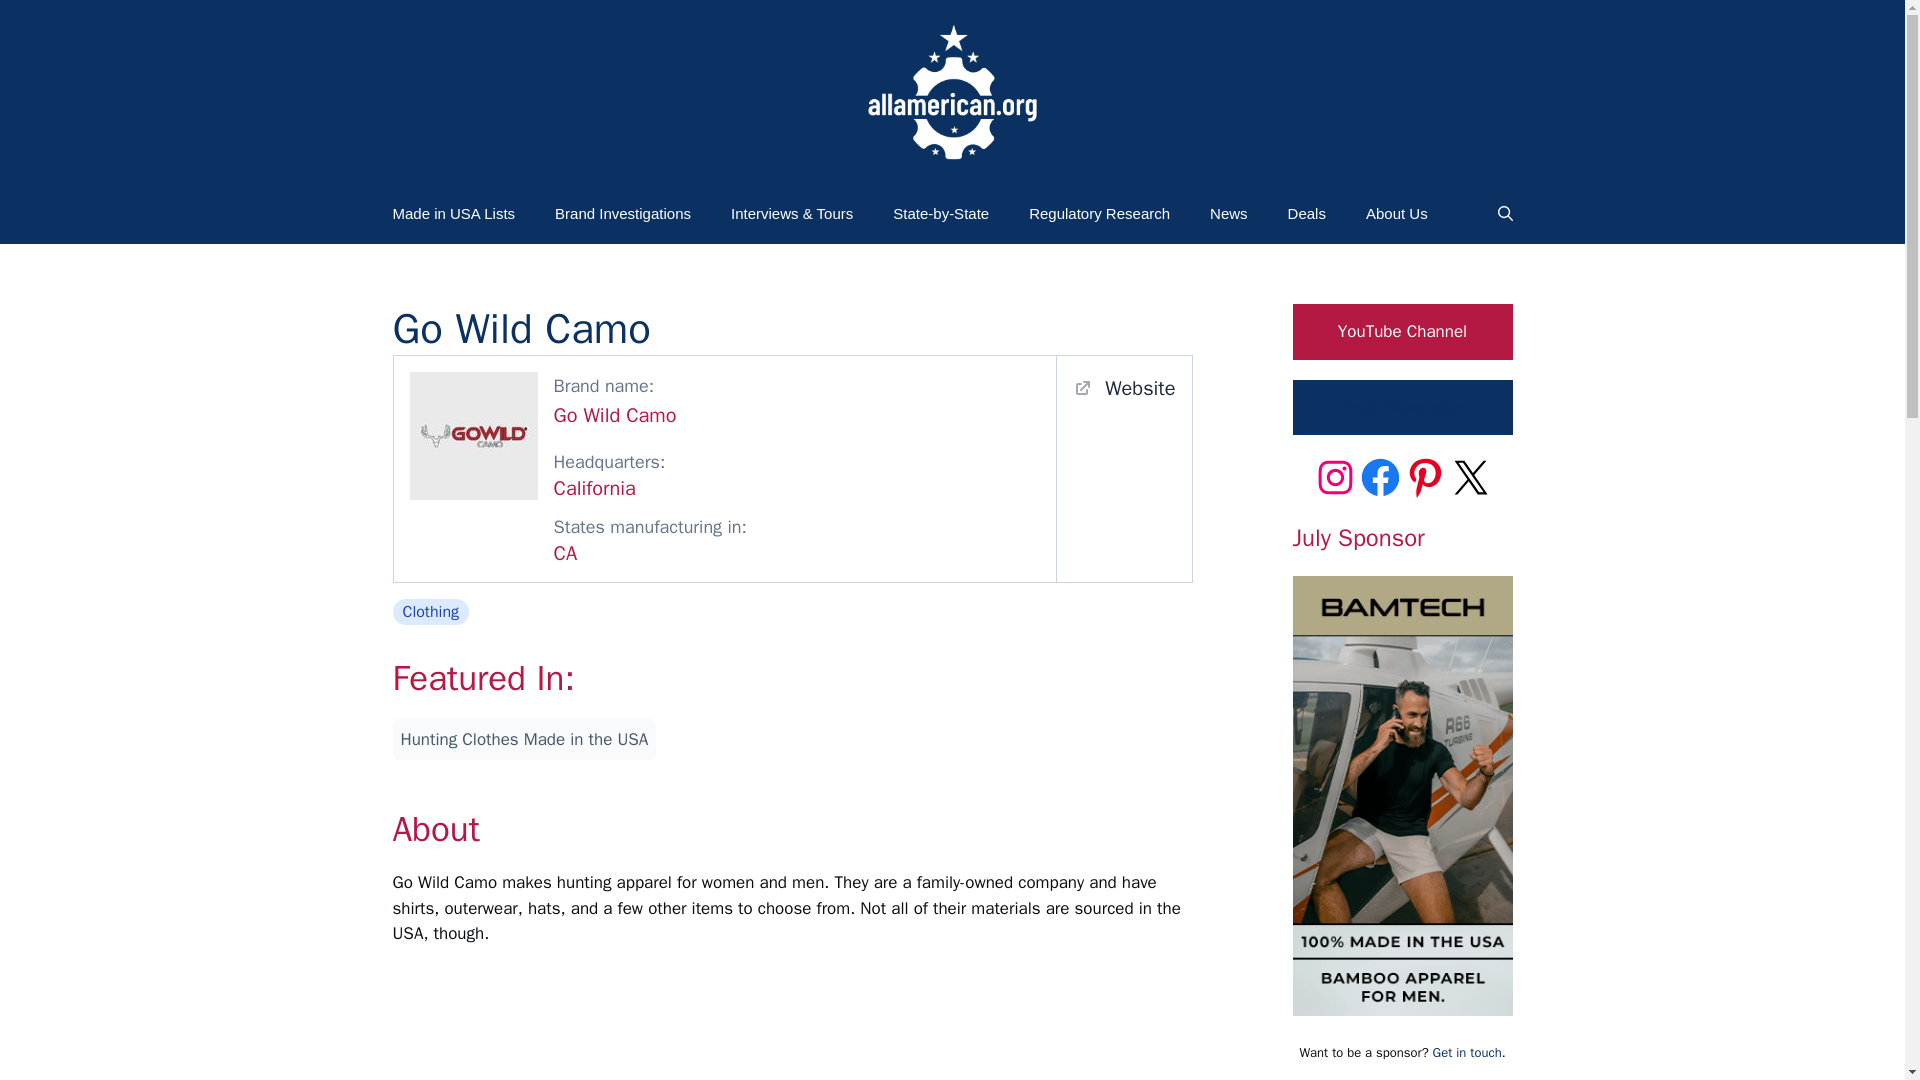  Describe the element at coordinates (1424, 477) in the screenshot. I see `Pinterest` at that location.